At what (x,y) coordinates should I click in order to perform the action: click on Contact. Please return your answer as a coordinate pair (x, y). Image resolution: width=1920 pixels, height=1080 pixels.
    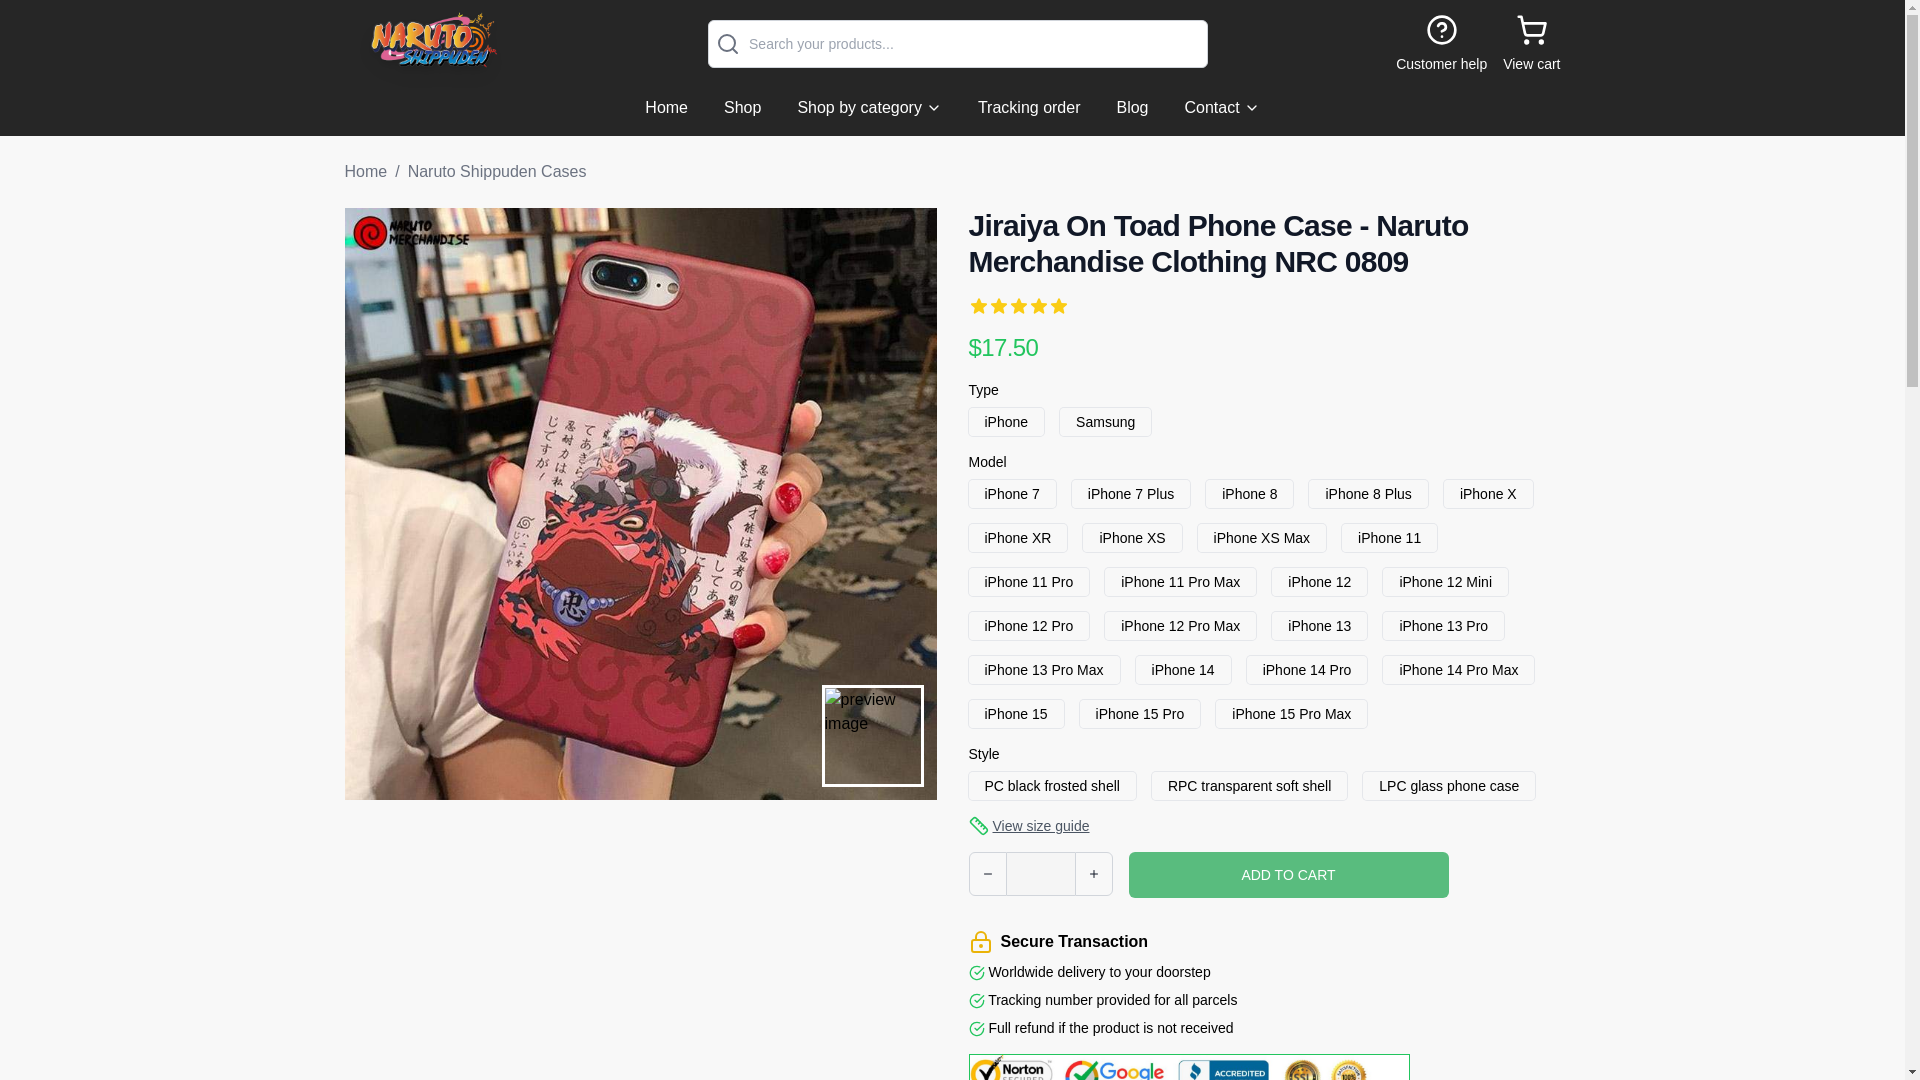
    Looking at the image, I should click on (1222, 108).